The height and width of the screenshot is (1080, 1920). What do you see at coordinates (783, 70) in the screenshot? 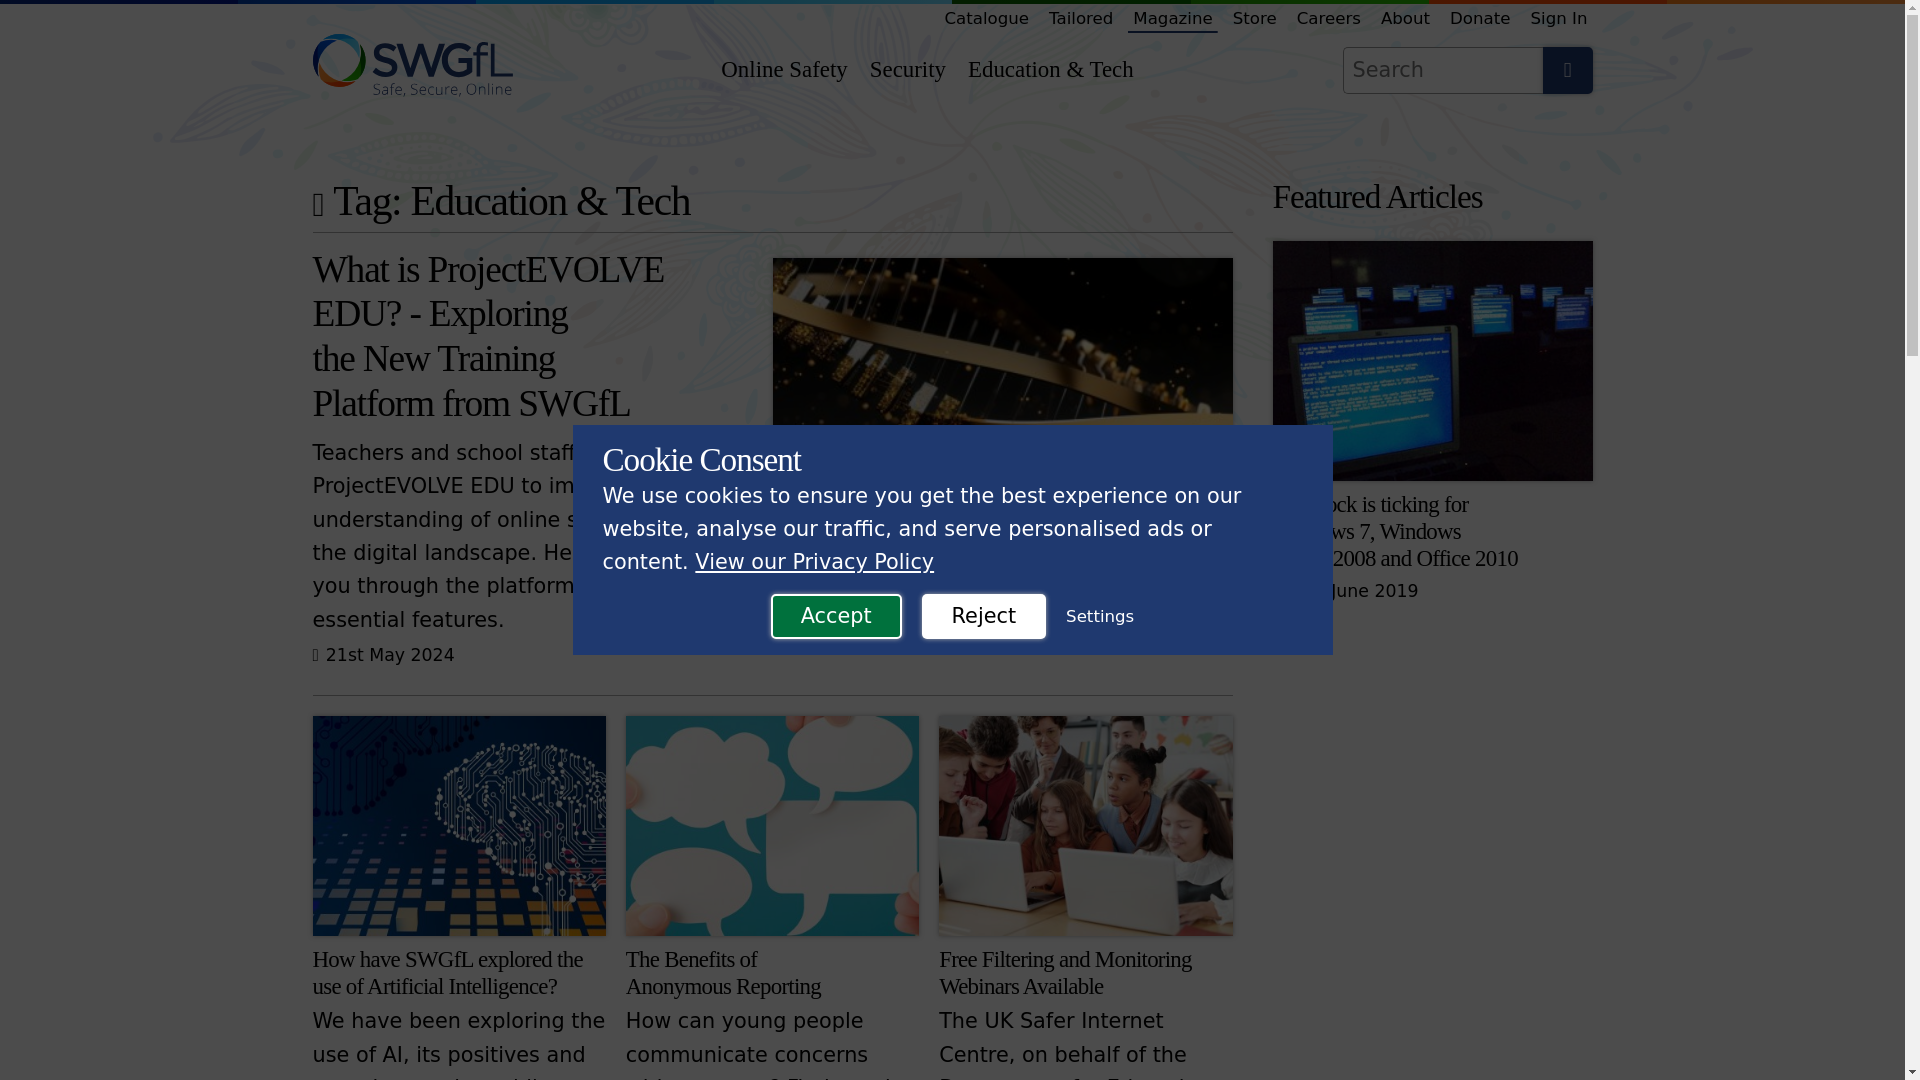
I see `Online Safety` at bounding box center [783, 70].